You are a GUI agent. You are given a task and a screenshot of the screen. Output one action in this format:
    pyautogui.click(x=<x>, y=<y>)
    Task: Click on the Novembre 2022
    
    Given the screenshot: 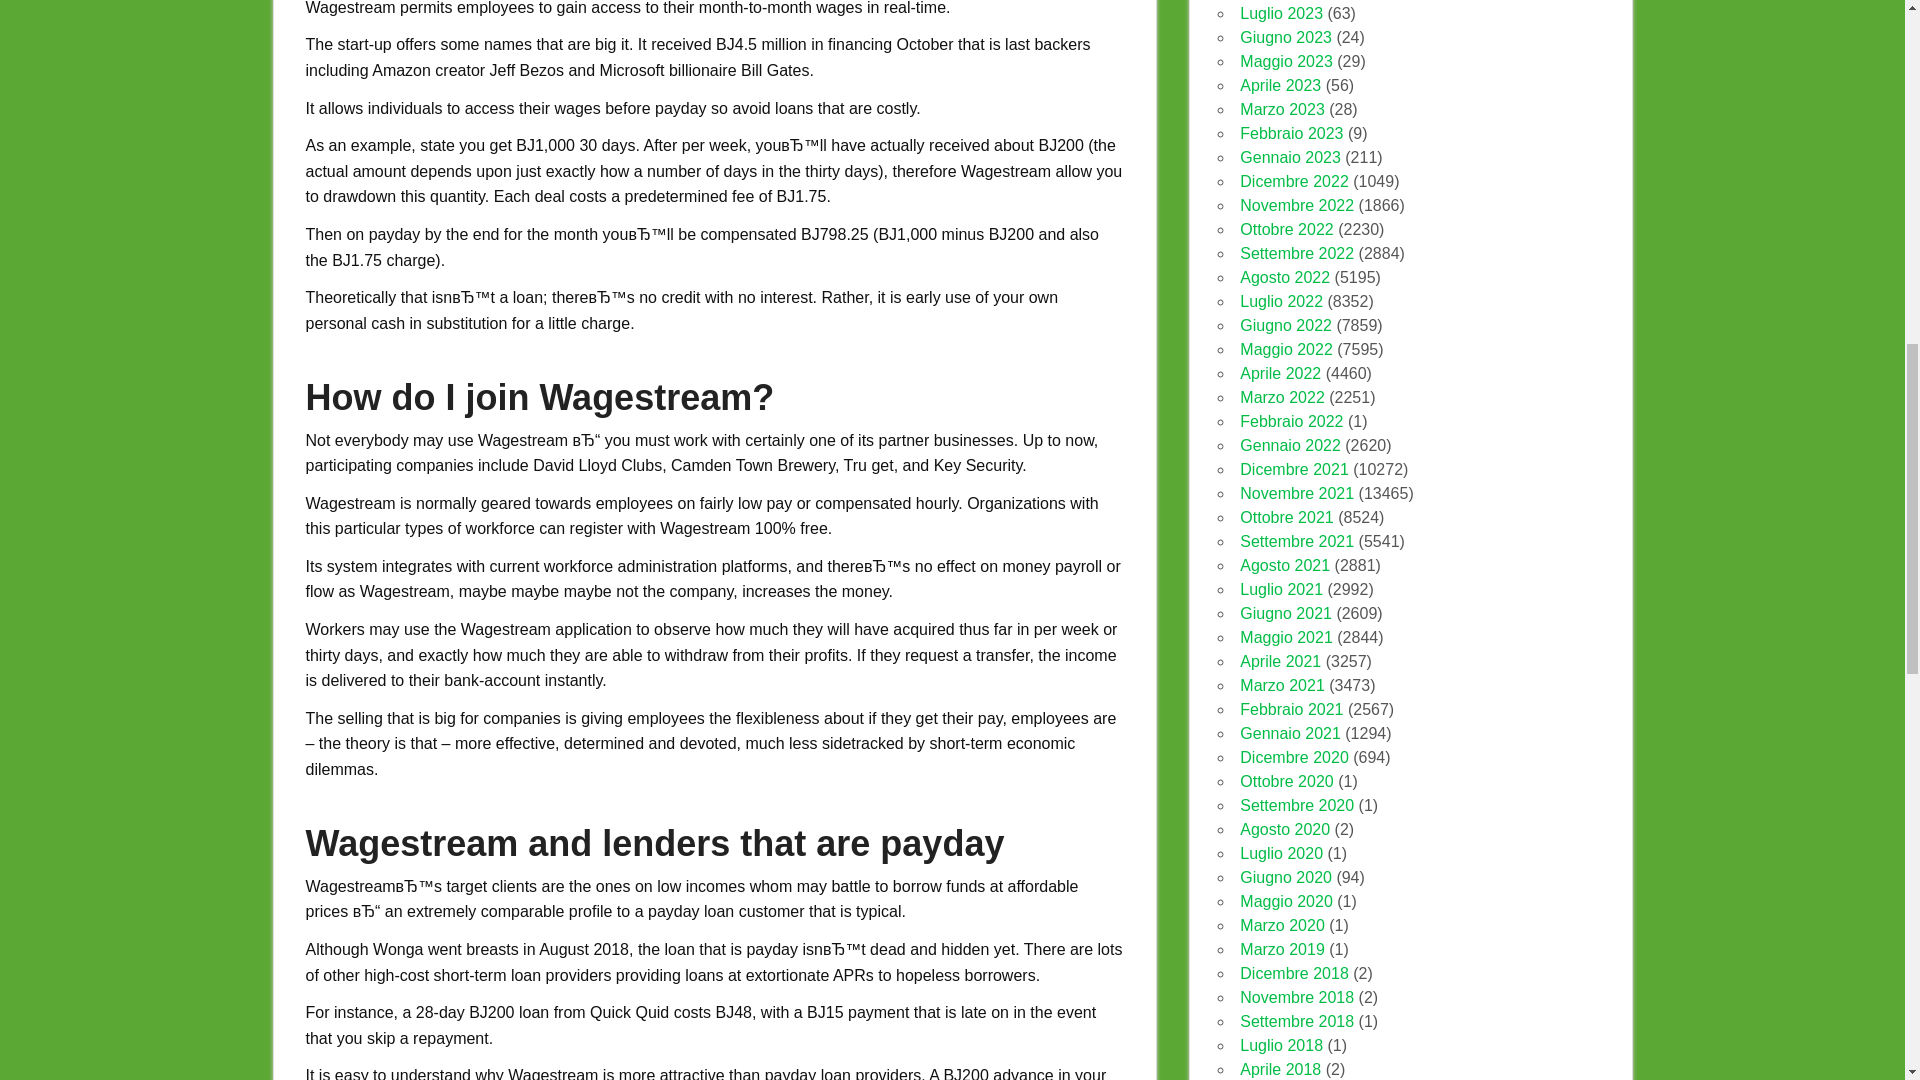 What is the action you would take?
    pyautogui.click(x=1296, y=204)
    